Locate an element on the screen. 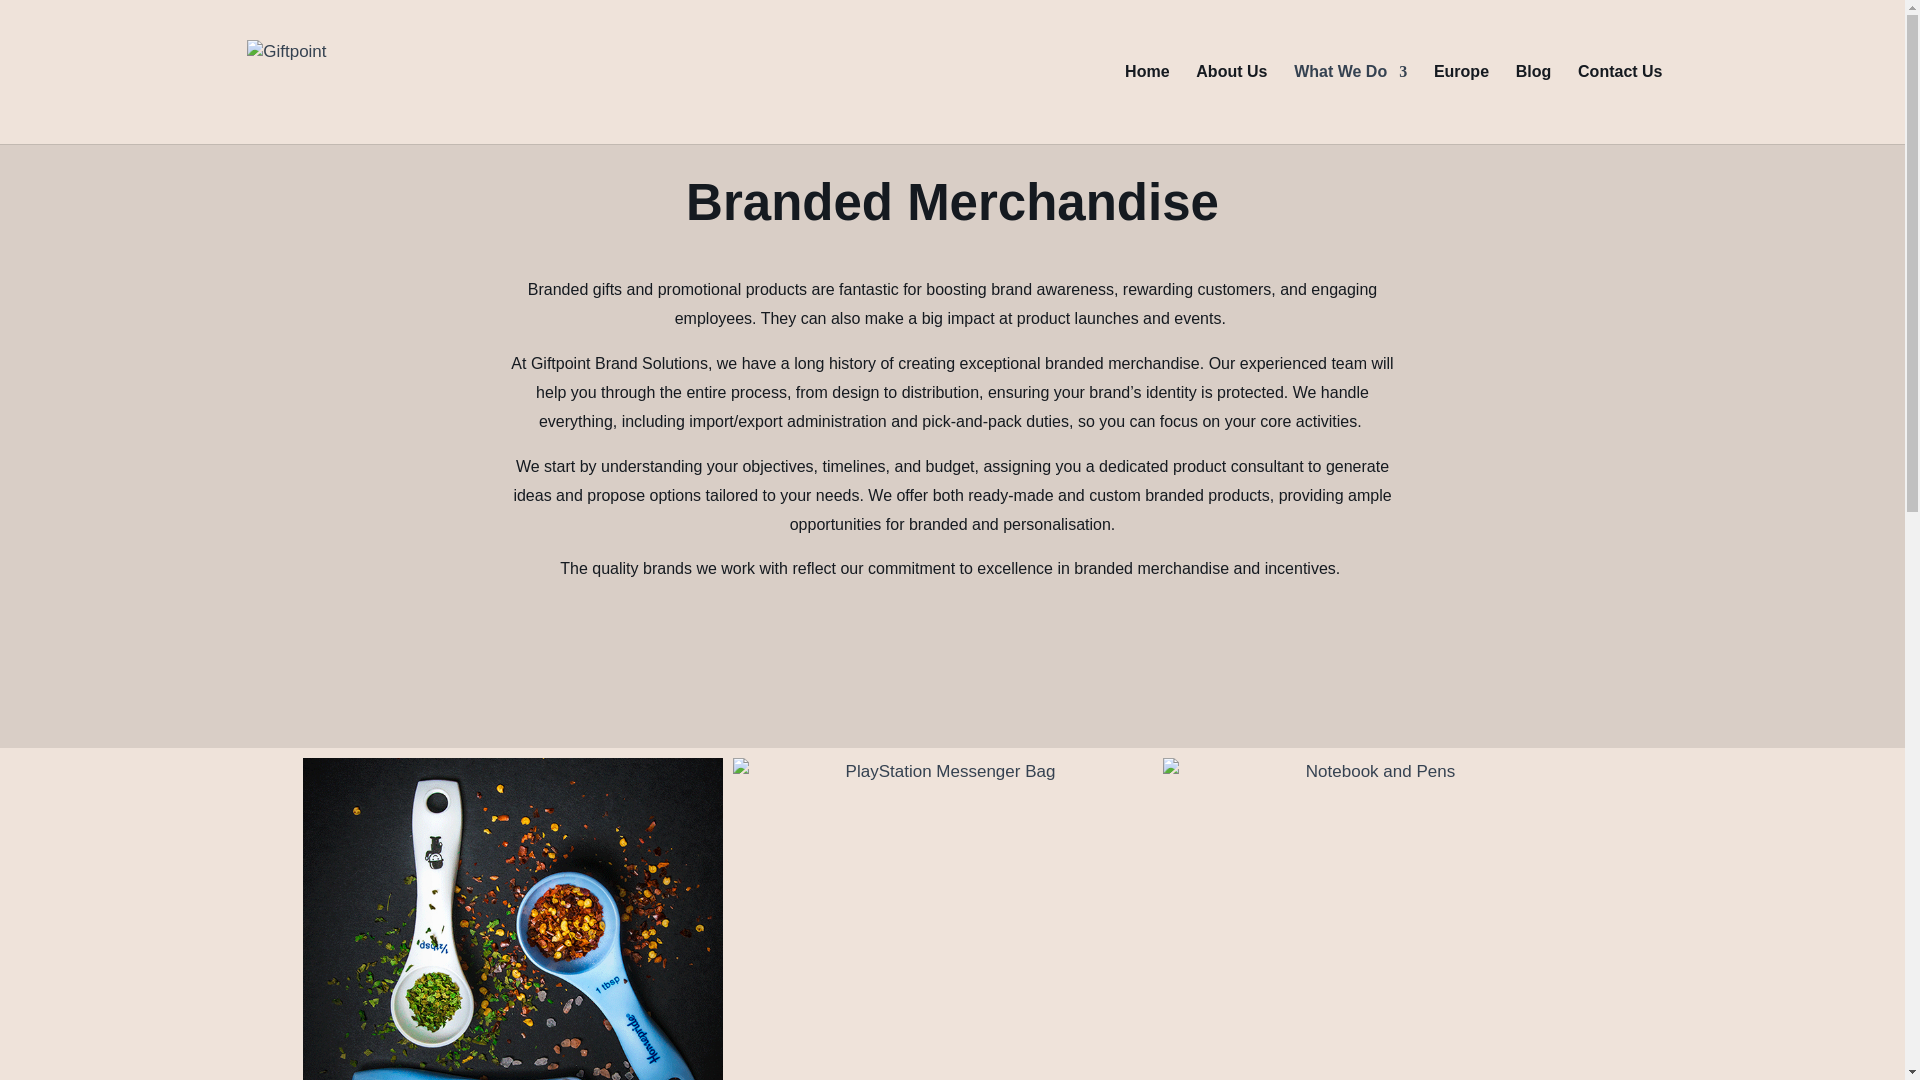  Homepride Measuring Spoons is located at coordinates (511, 919).